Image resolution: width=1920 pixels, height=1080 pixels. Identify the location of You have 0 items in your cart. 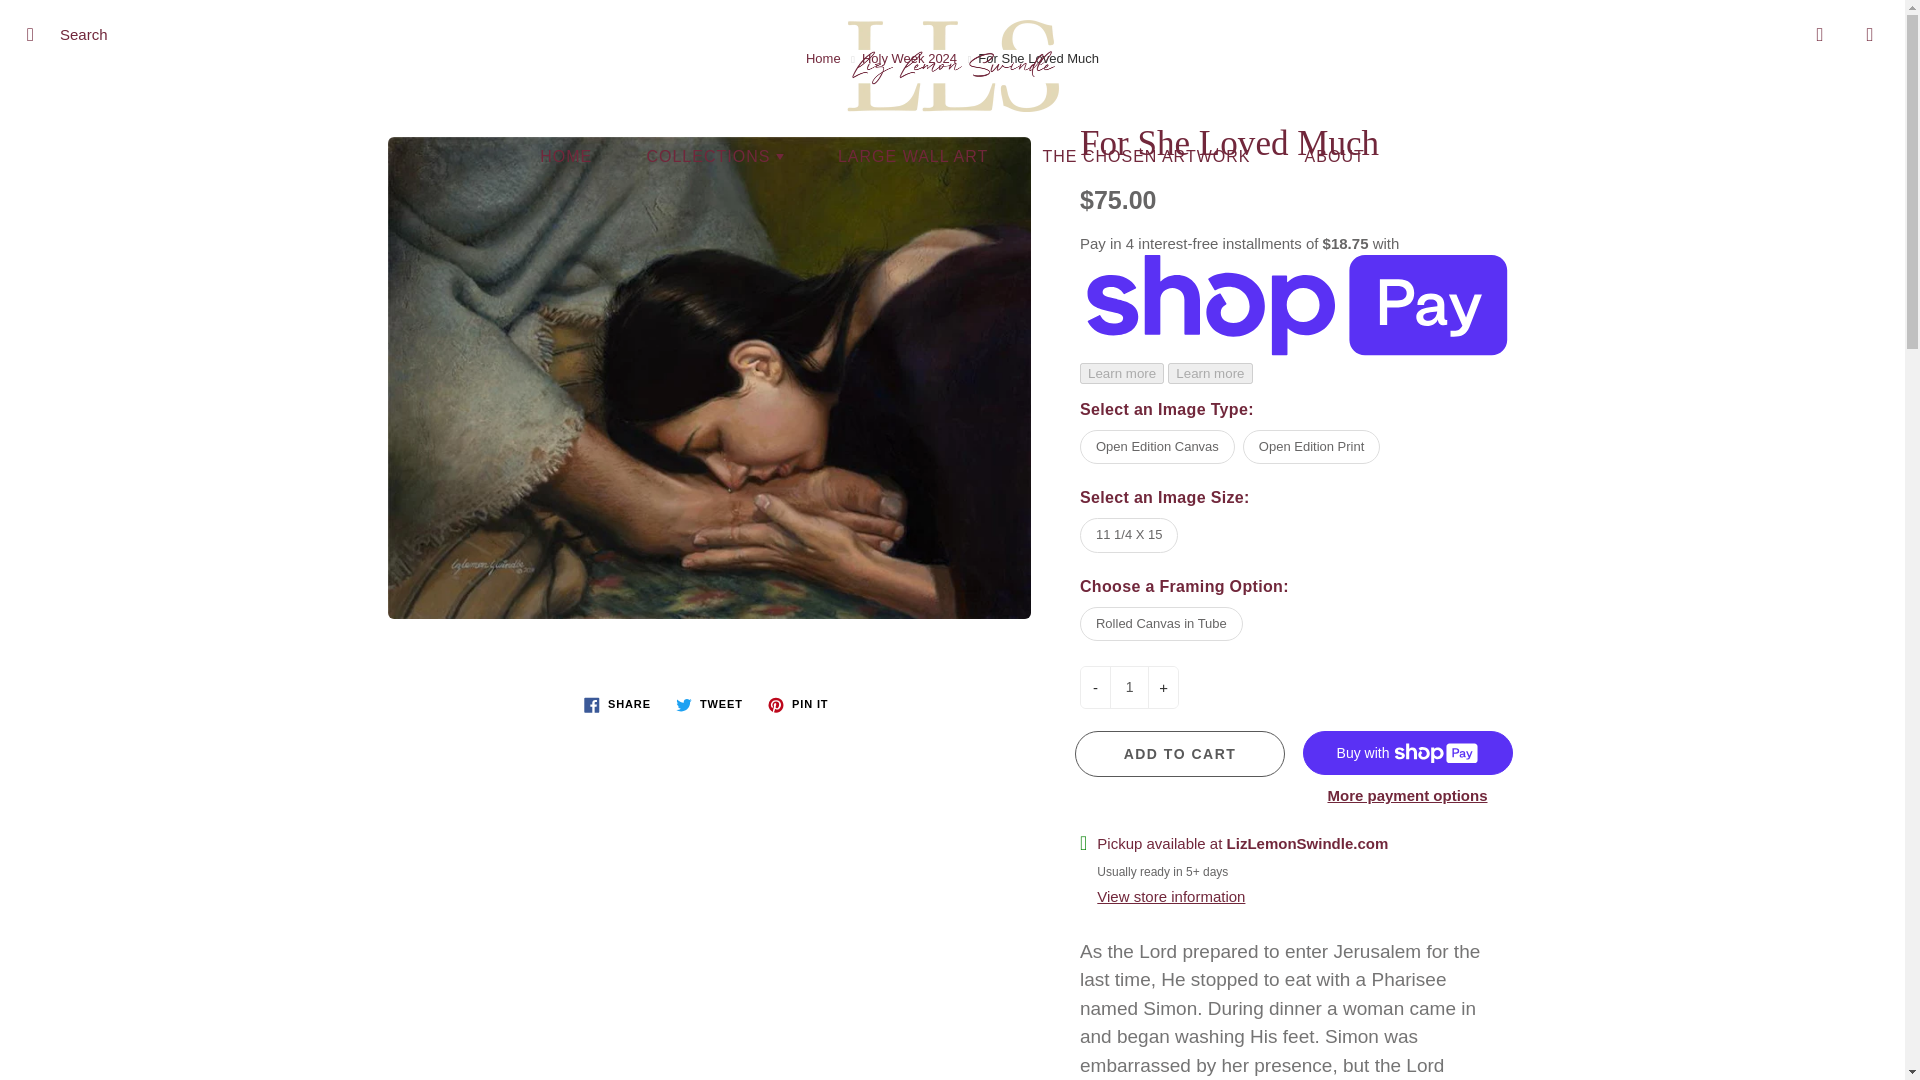
(1870, 34).